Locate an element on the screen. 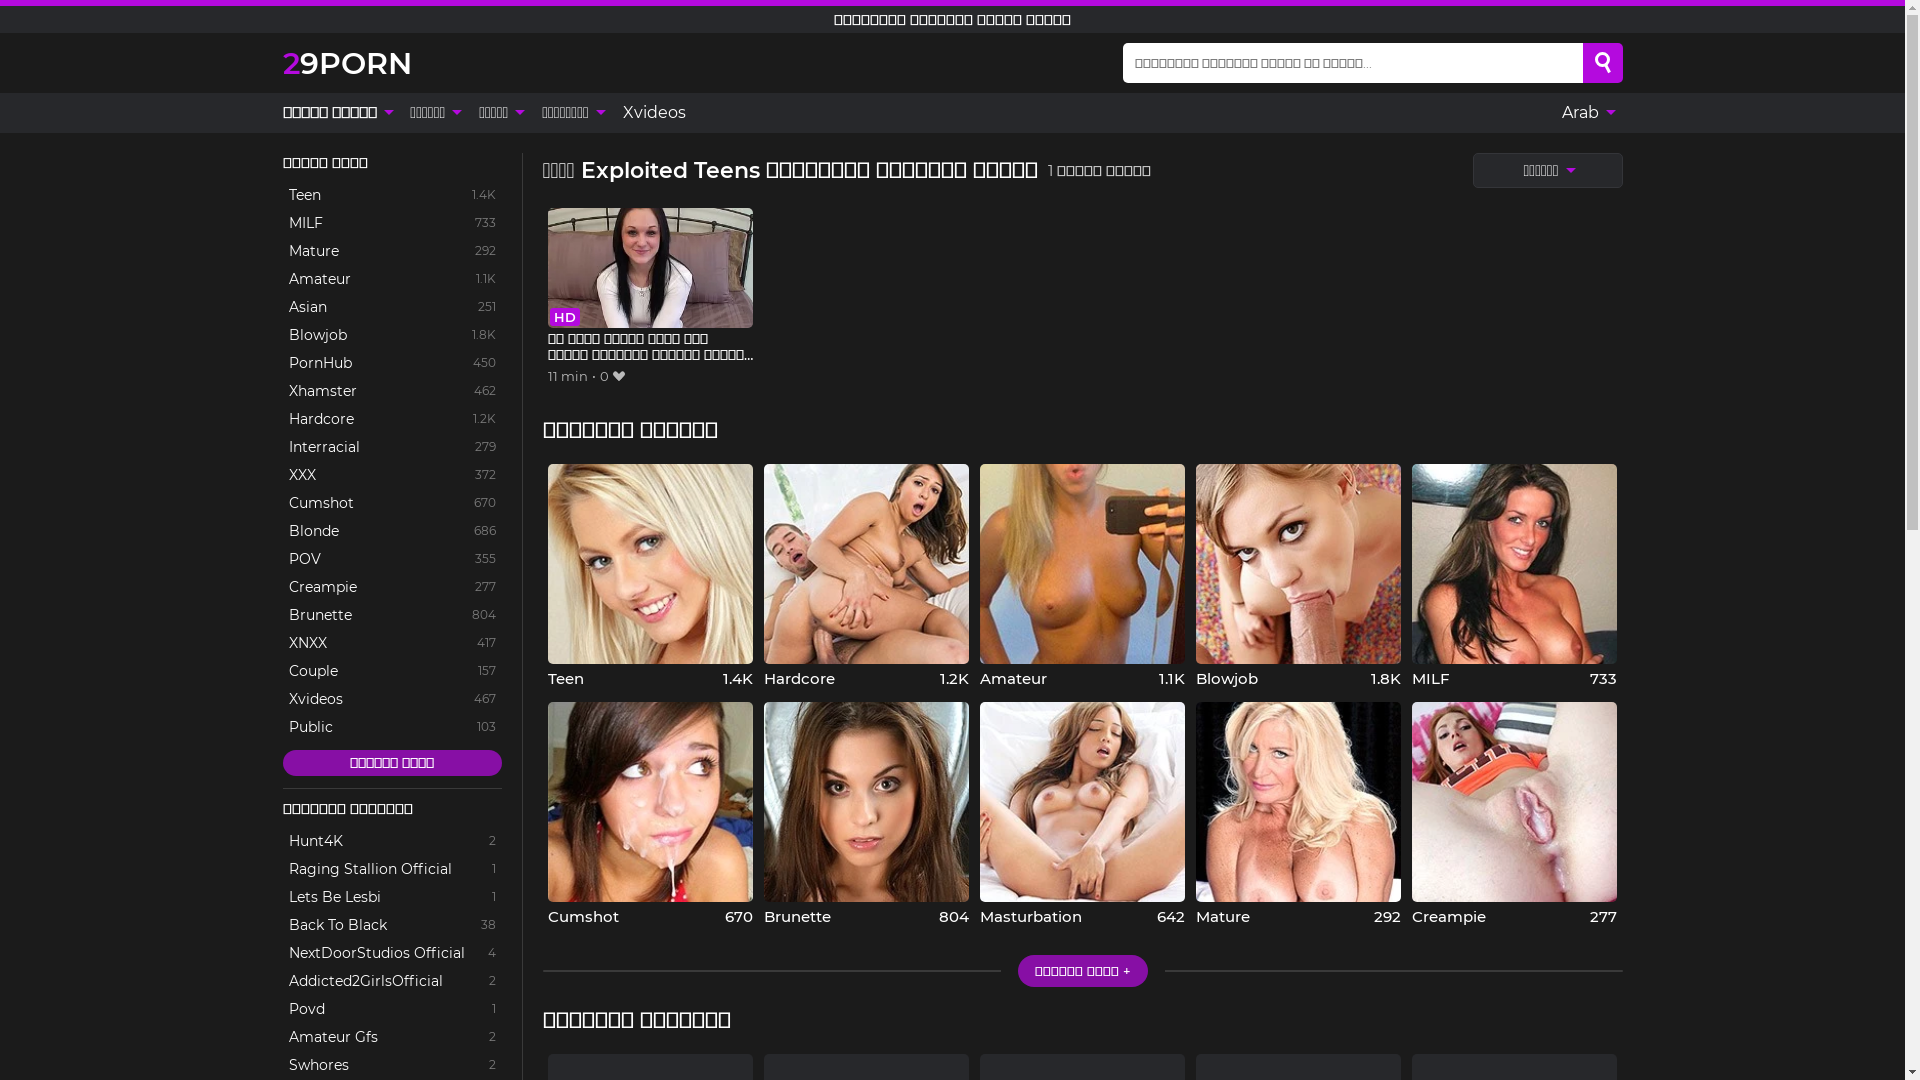 Image resolution: width=1920 pixels, height=1080 pixels. MILF is located at coordinates (392, 223).